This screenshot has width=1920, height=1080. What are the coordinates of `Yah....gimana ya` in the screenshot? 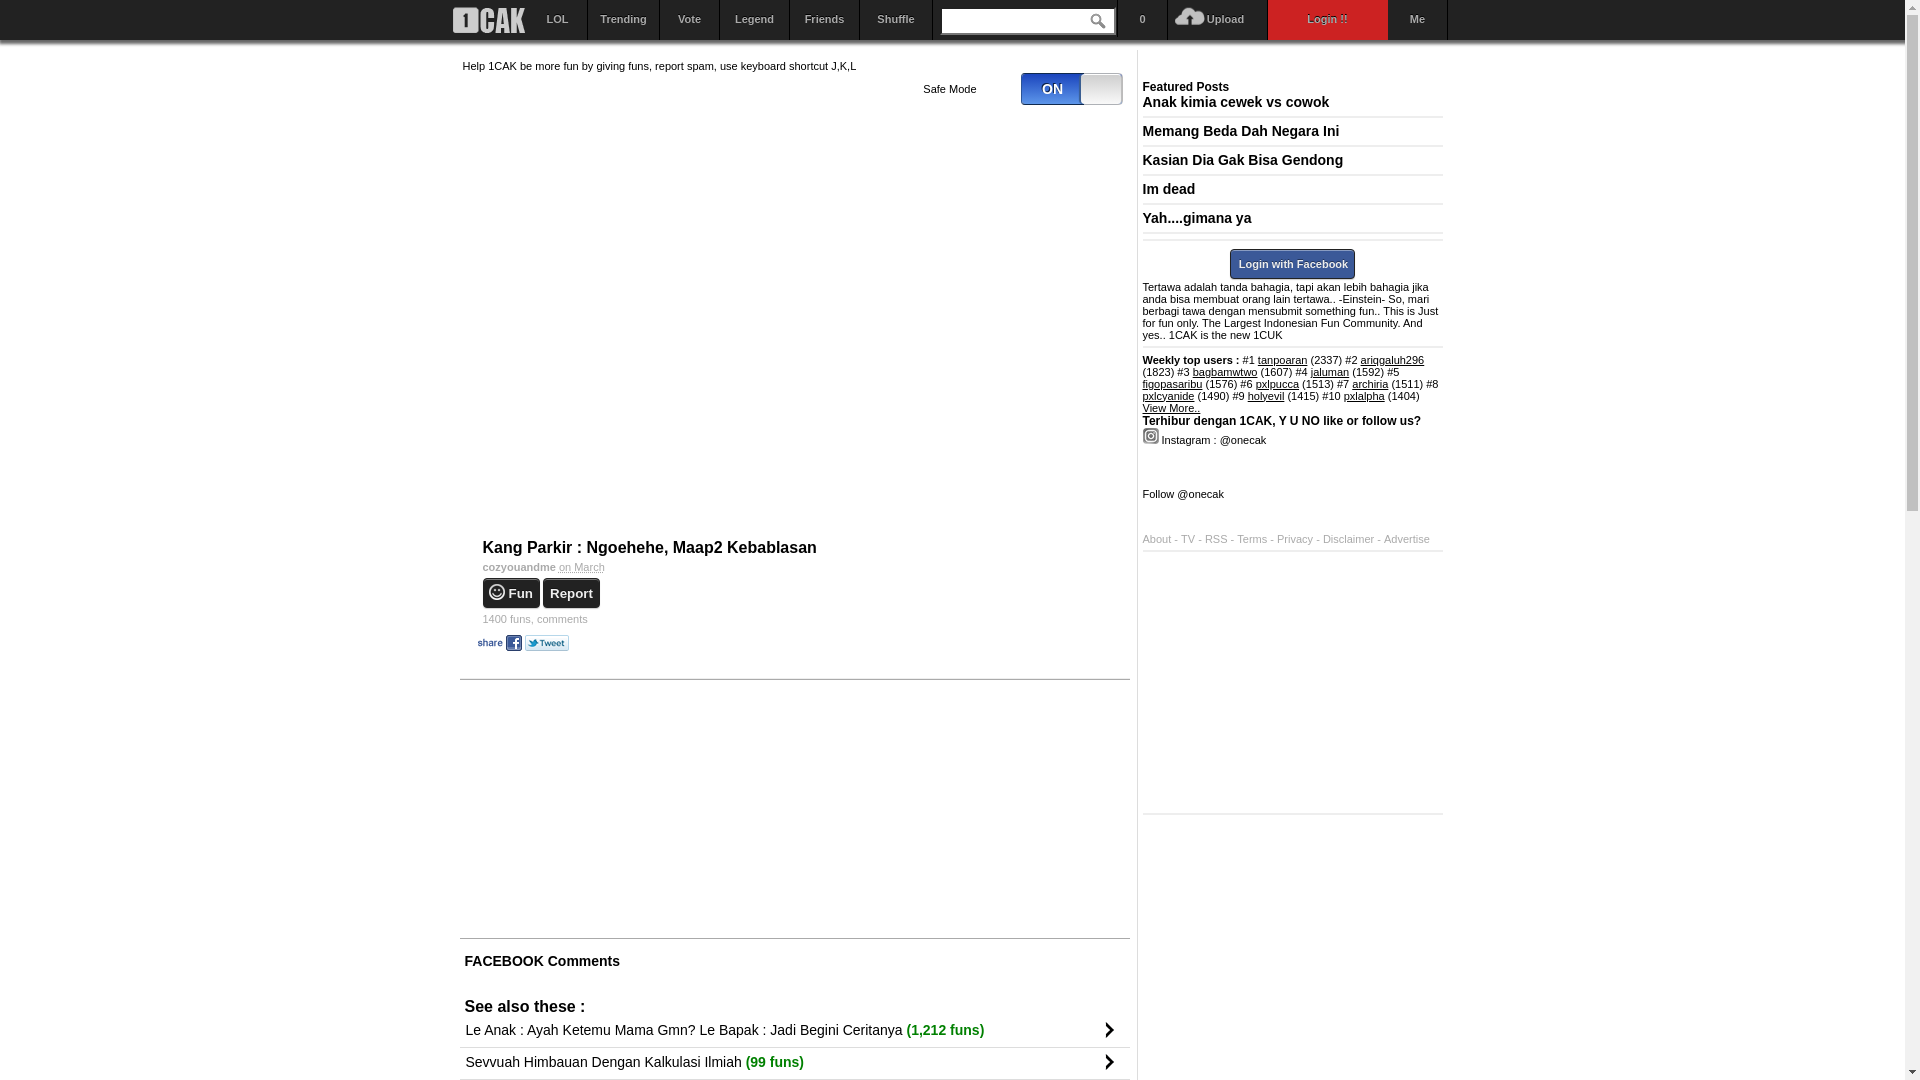 It's located at (1196, 218).